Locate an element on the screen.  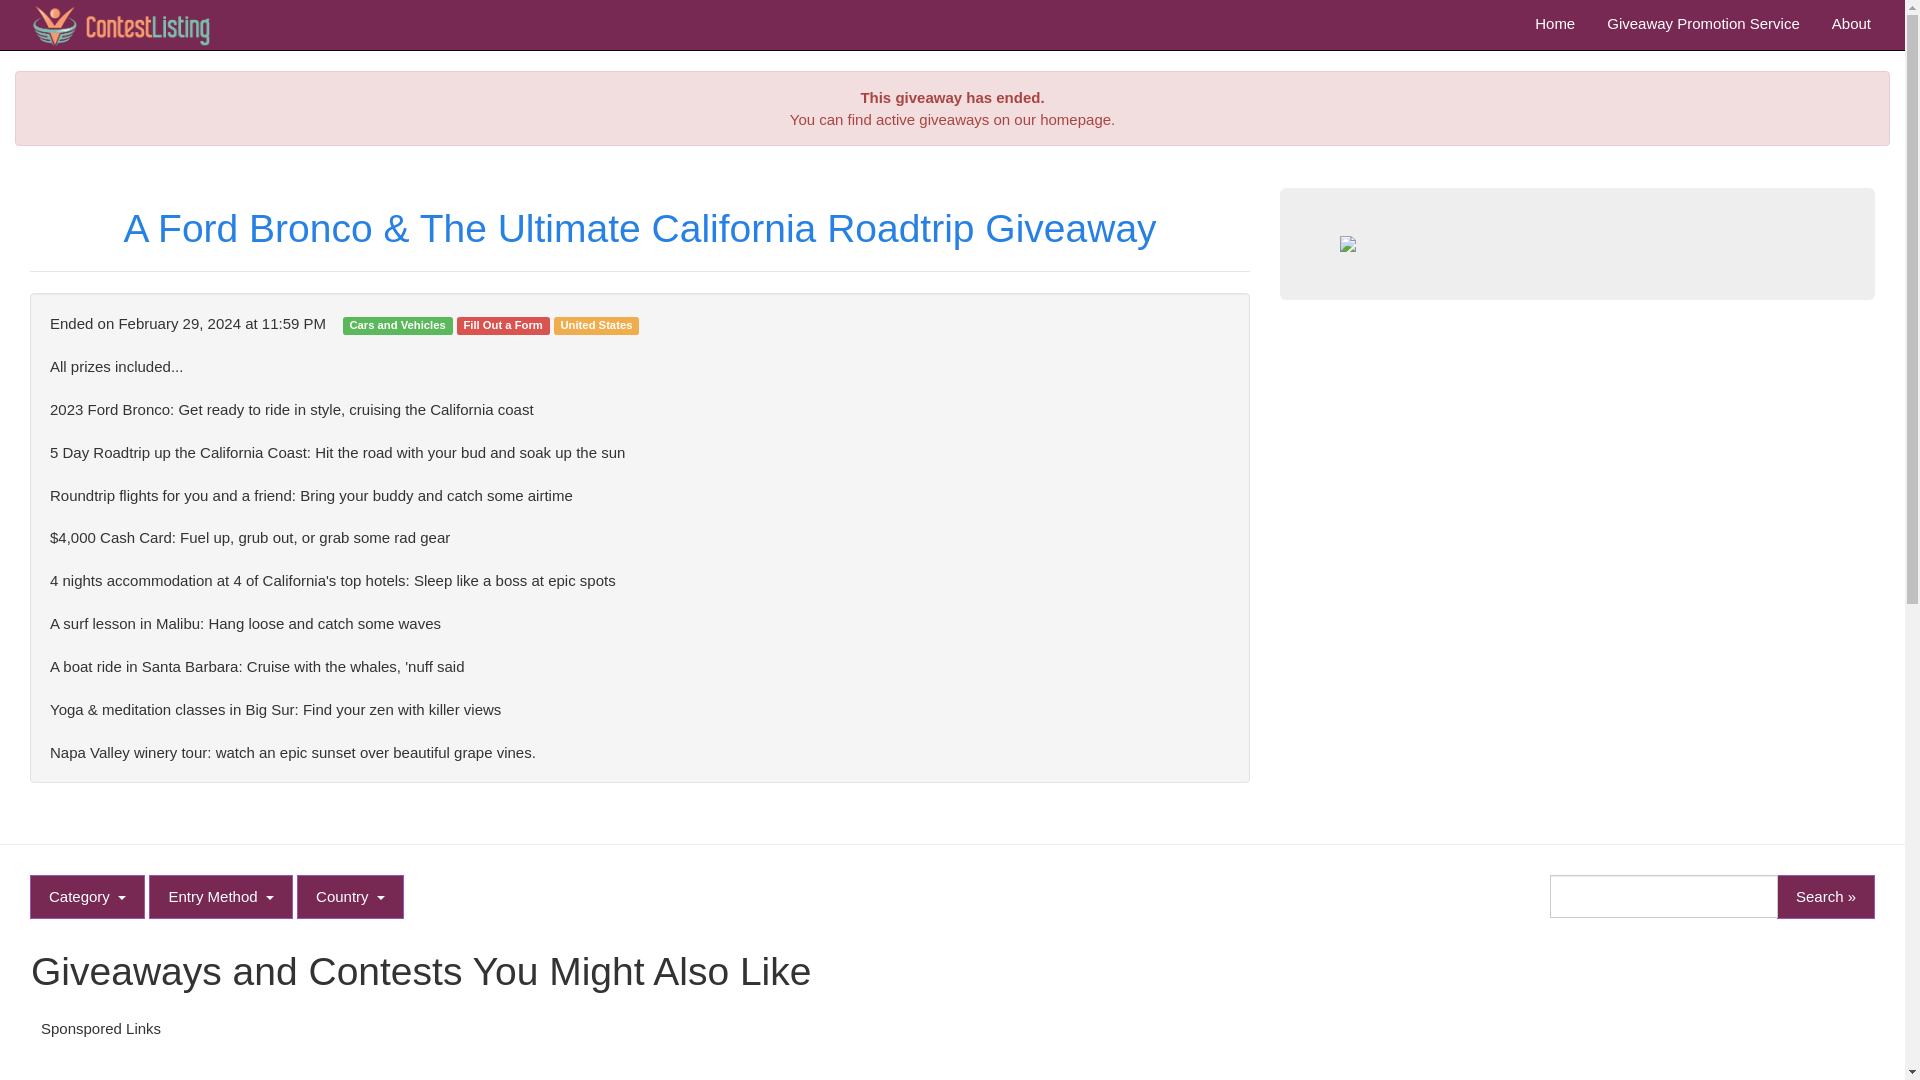
Entry Method   is located at coordinates (221, 896).